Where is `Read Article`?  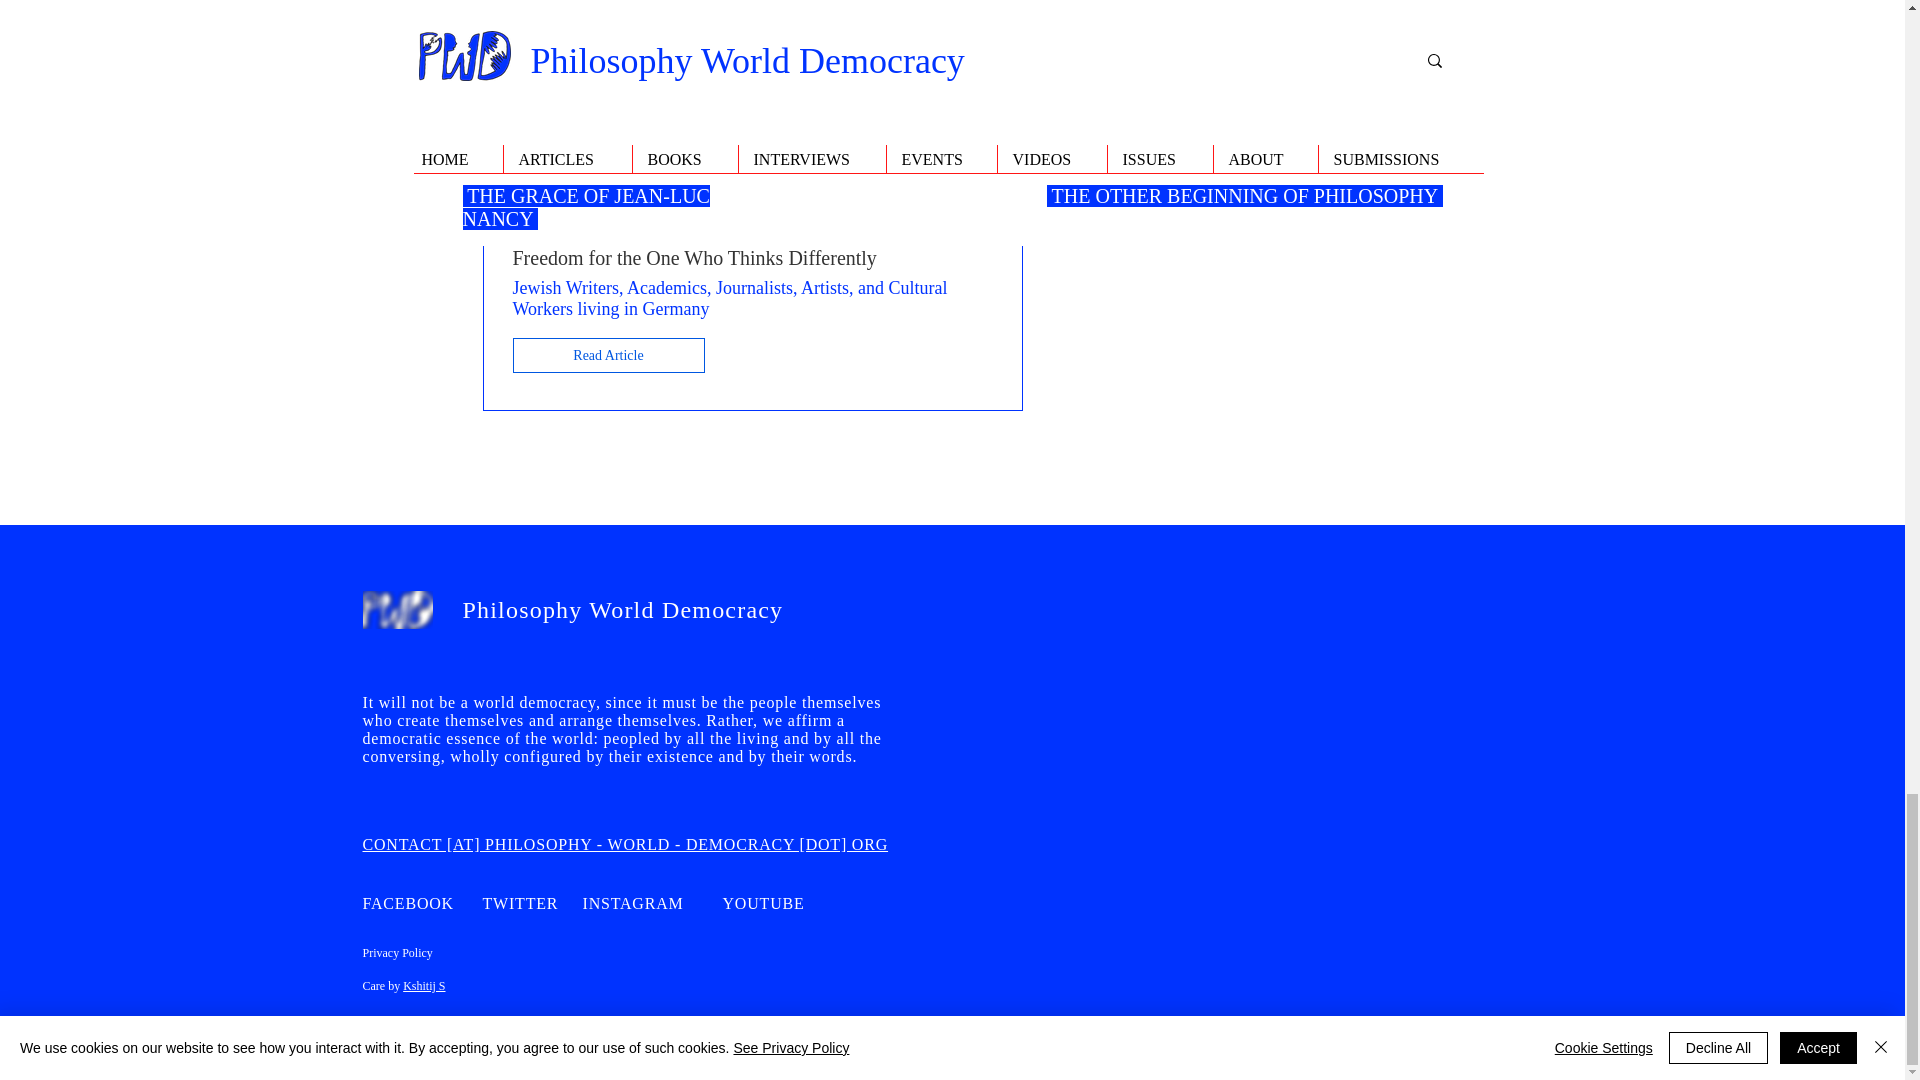
Read Article is located at coordinates (608, 355).